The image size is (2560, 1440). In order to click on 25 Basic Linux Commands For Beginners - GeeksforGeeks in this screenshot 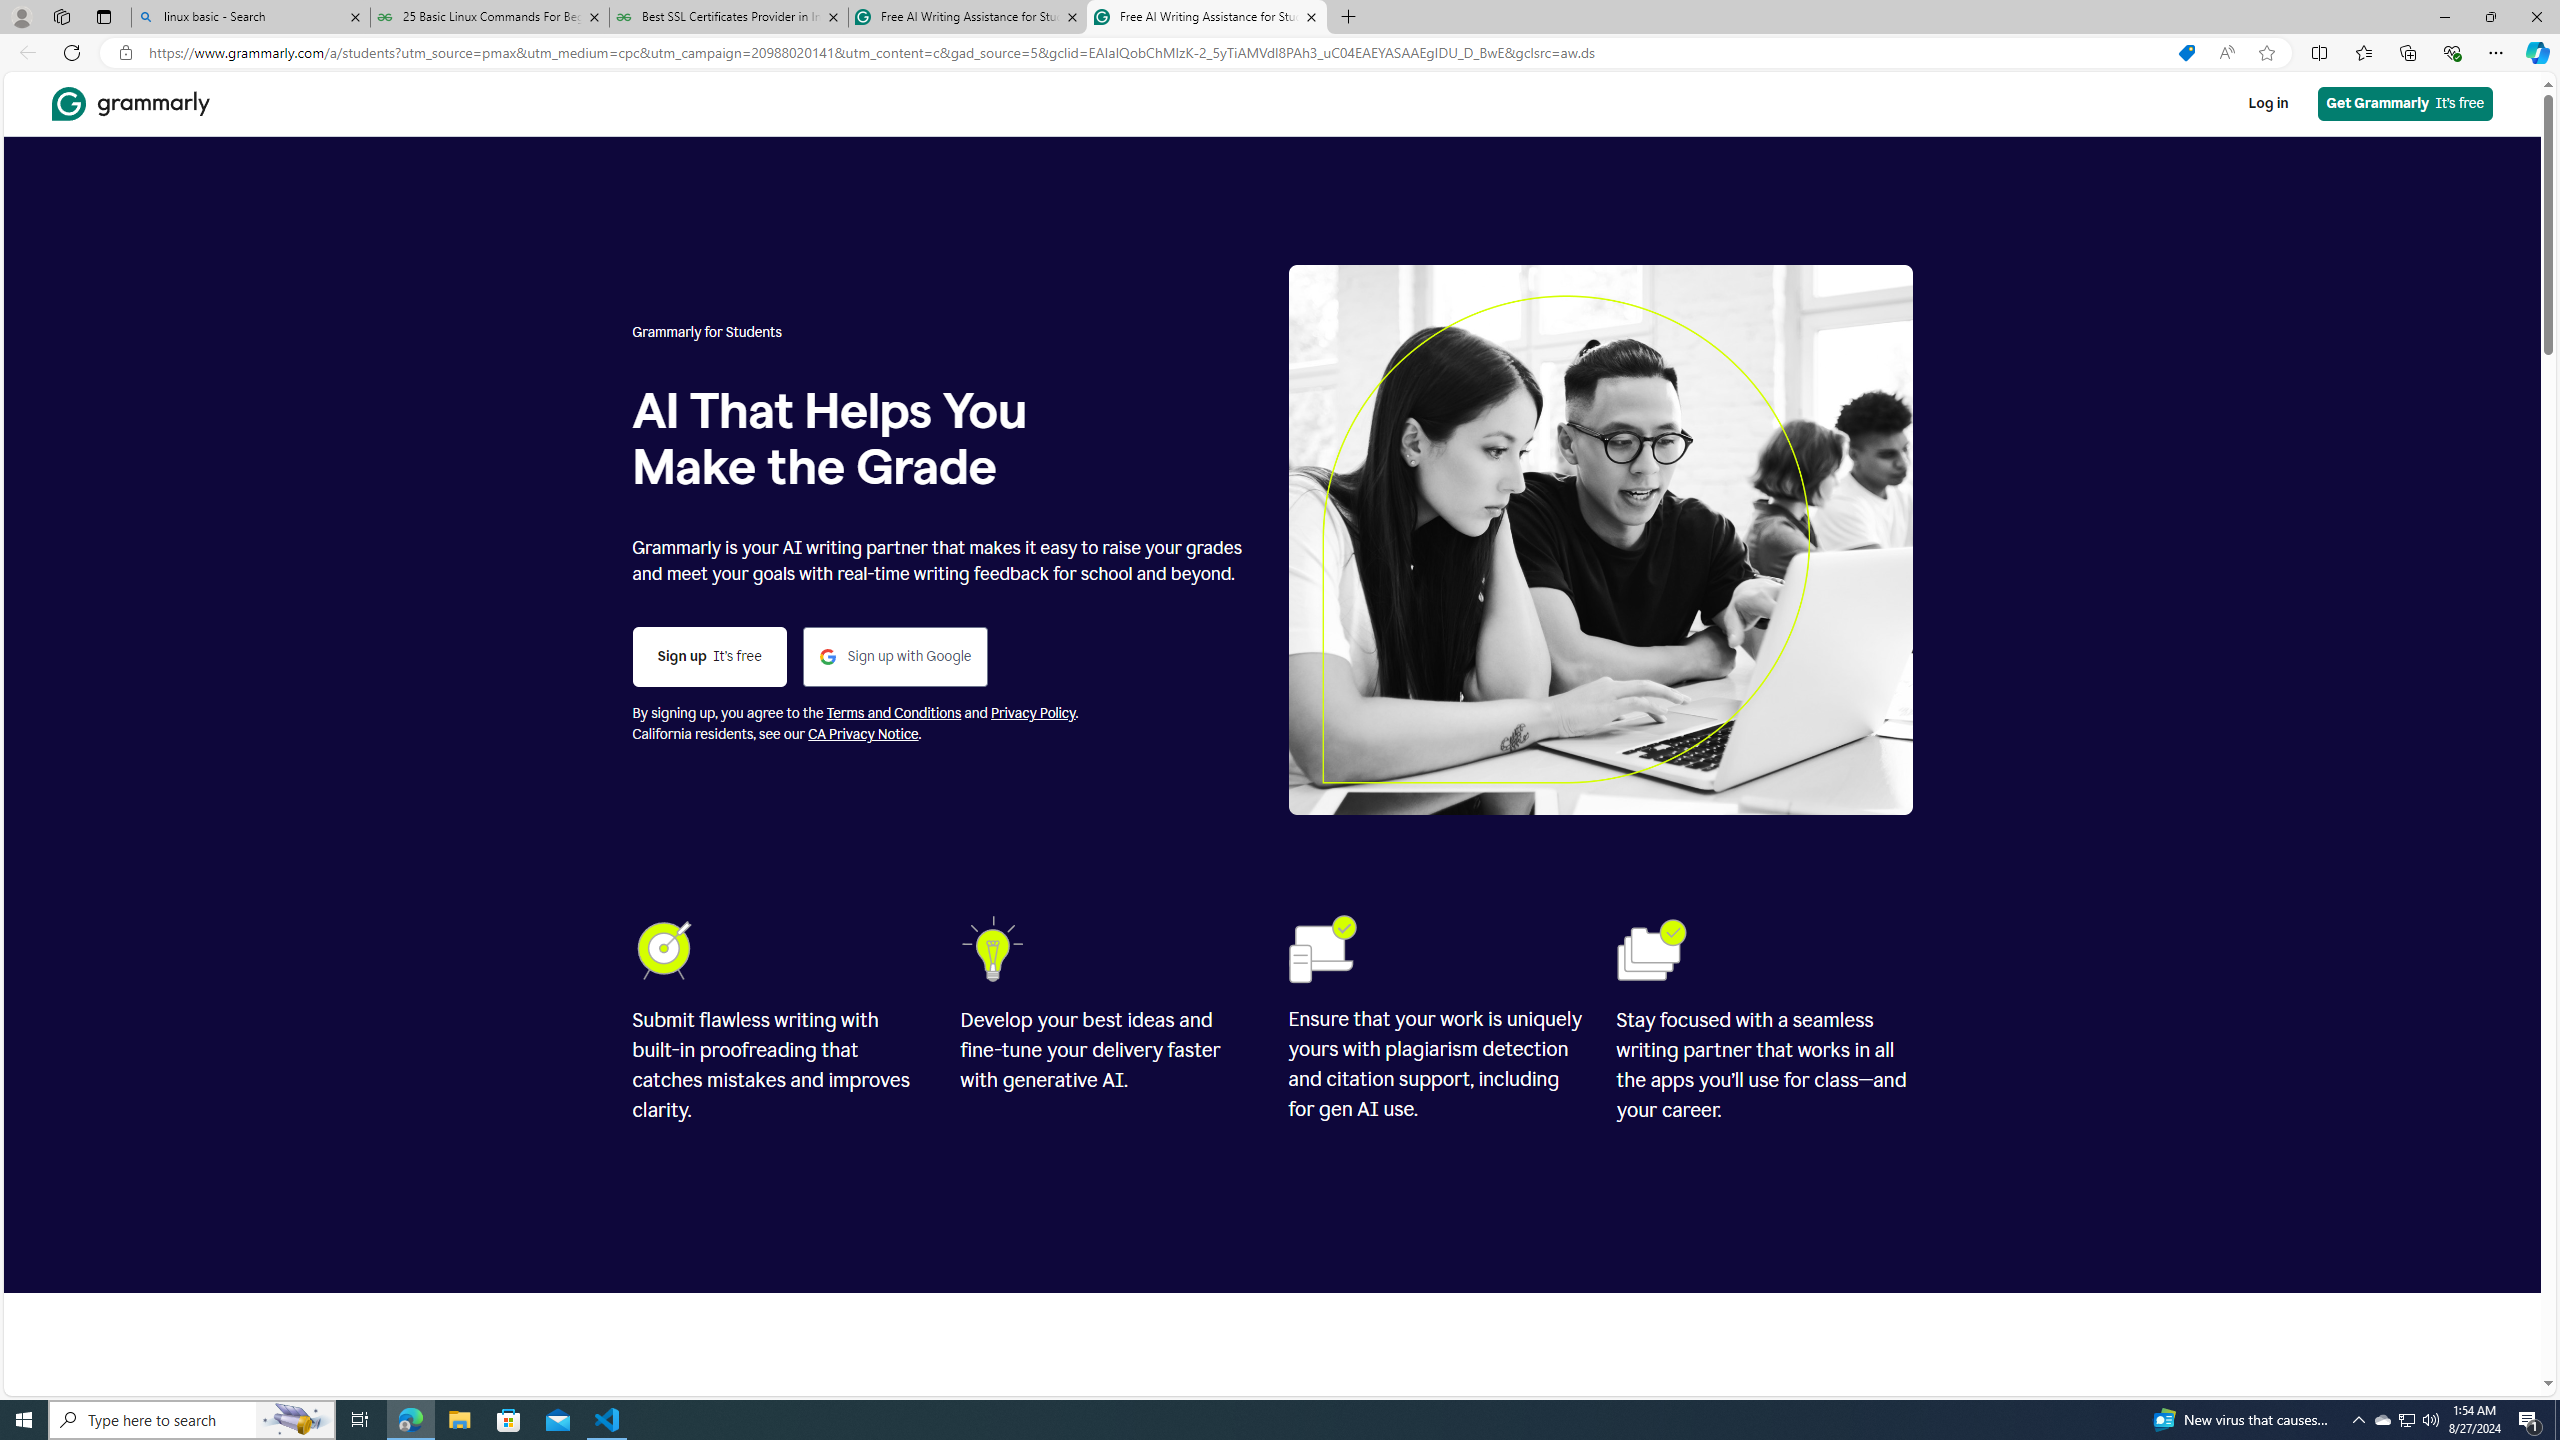, I will do `click(488, 17)`.